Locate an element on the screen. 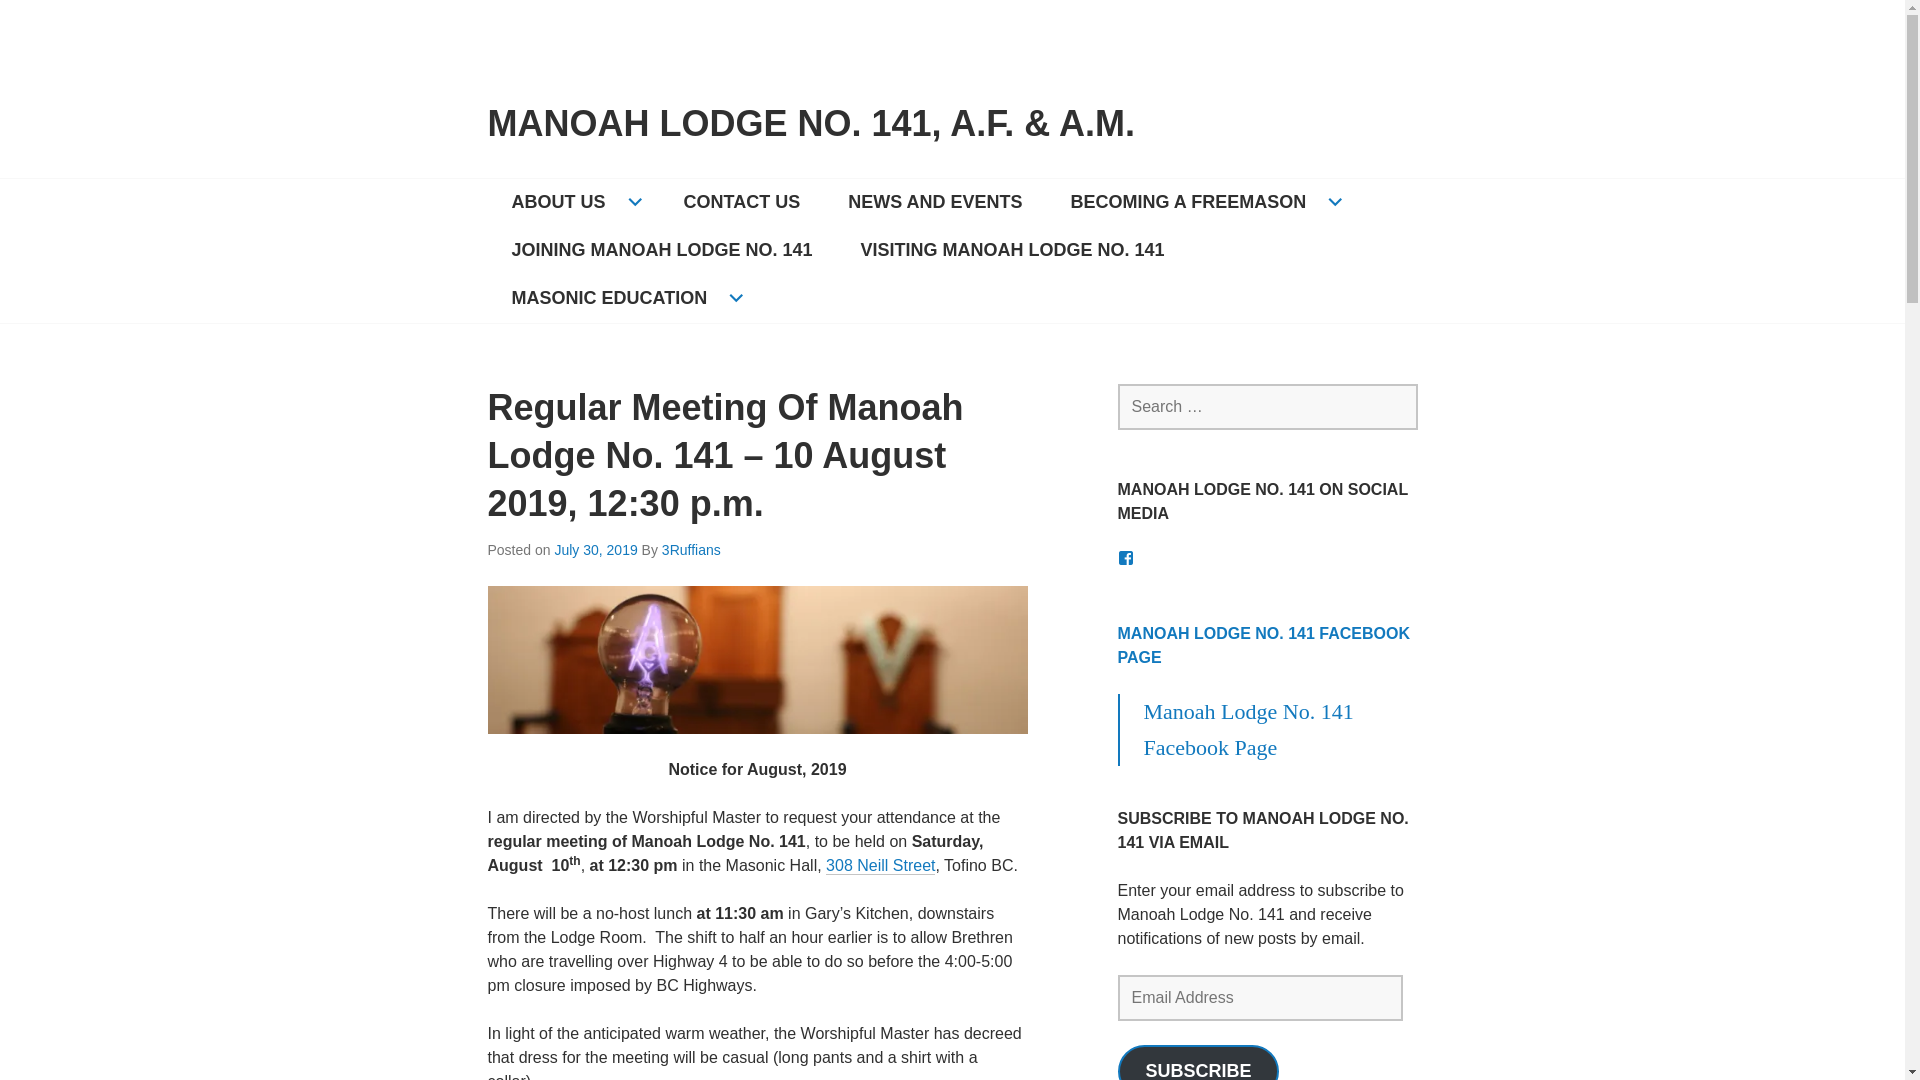 Image resolution: width=1920 pixels, height=1080 pixels. ABOUT US is located at coordinates (574, 202).